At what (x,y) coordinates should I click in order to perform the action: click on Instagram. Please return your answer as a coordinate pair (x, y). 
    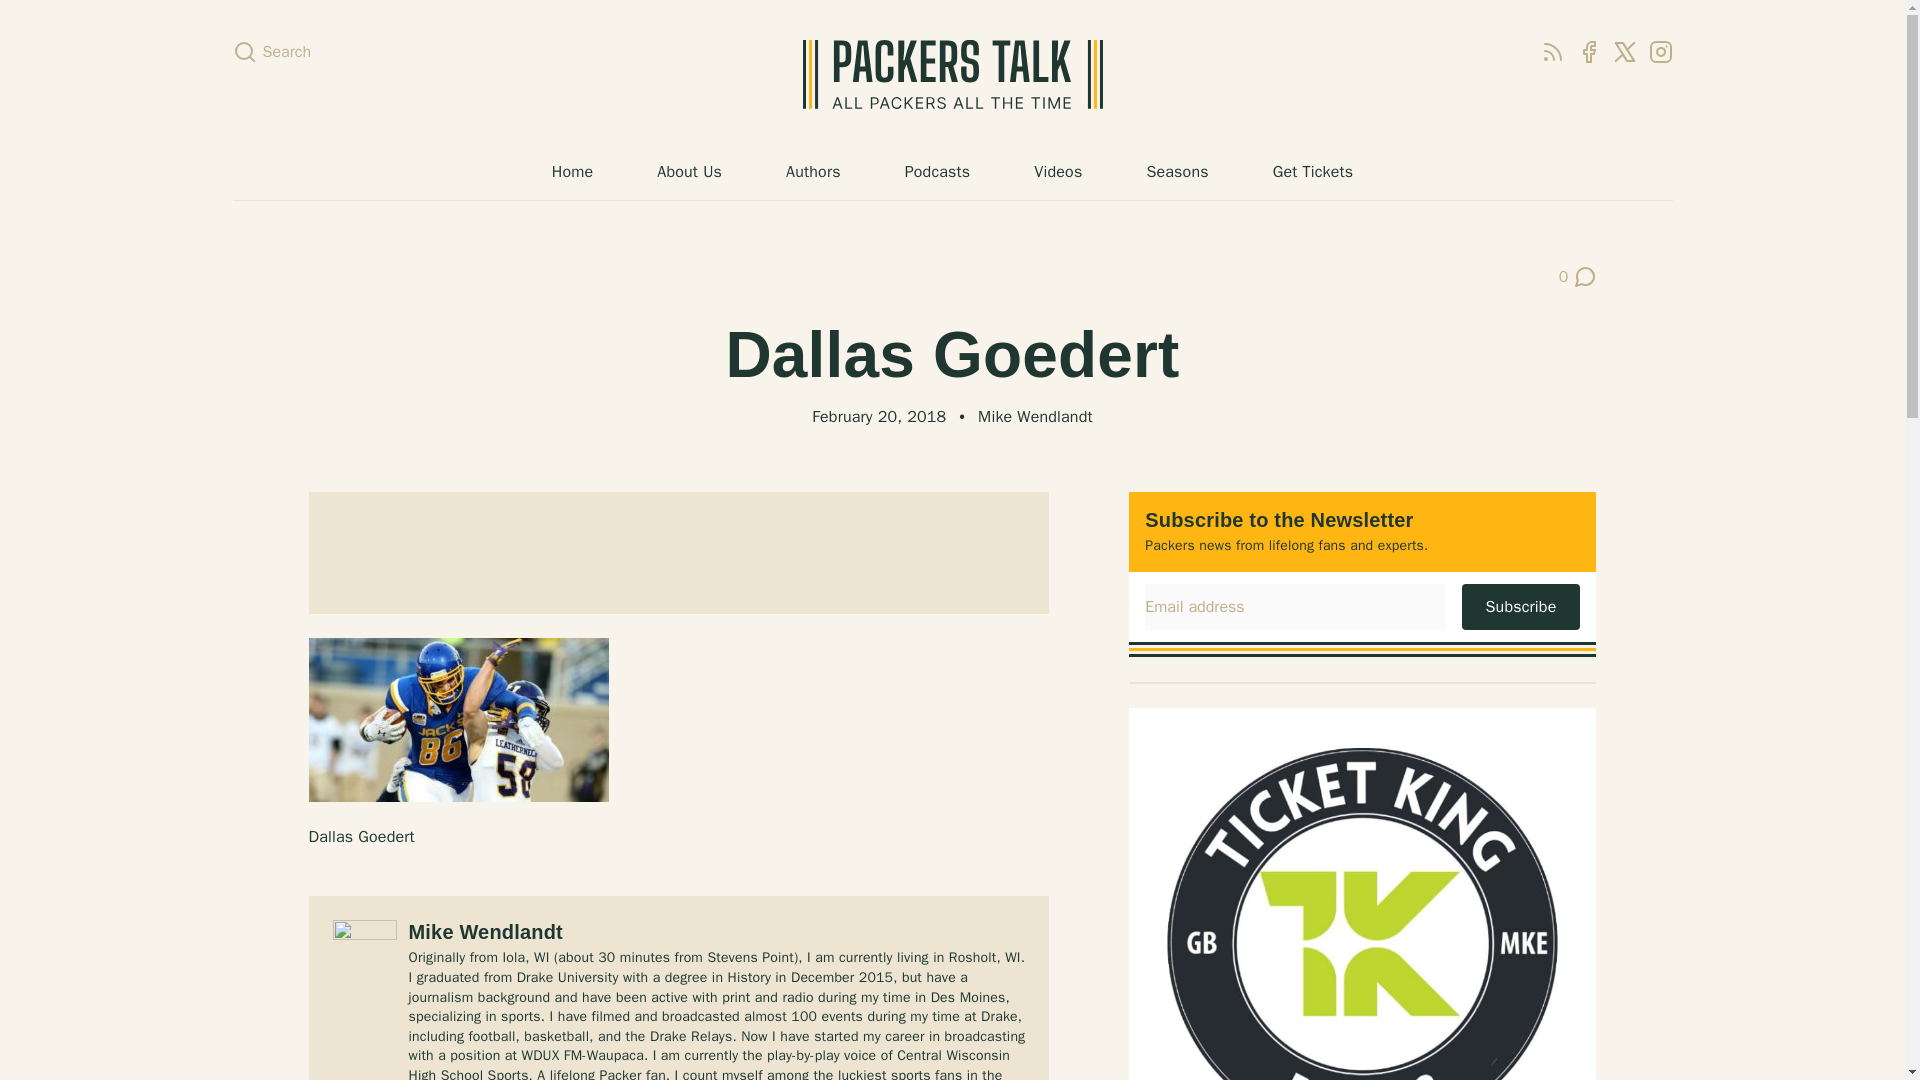
    Looking at the image, I should click on (812, 171).